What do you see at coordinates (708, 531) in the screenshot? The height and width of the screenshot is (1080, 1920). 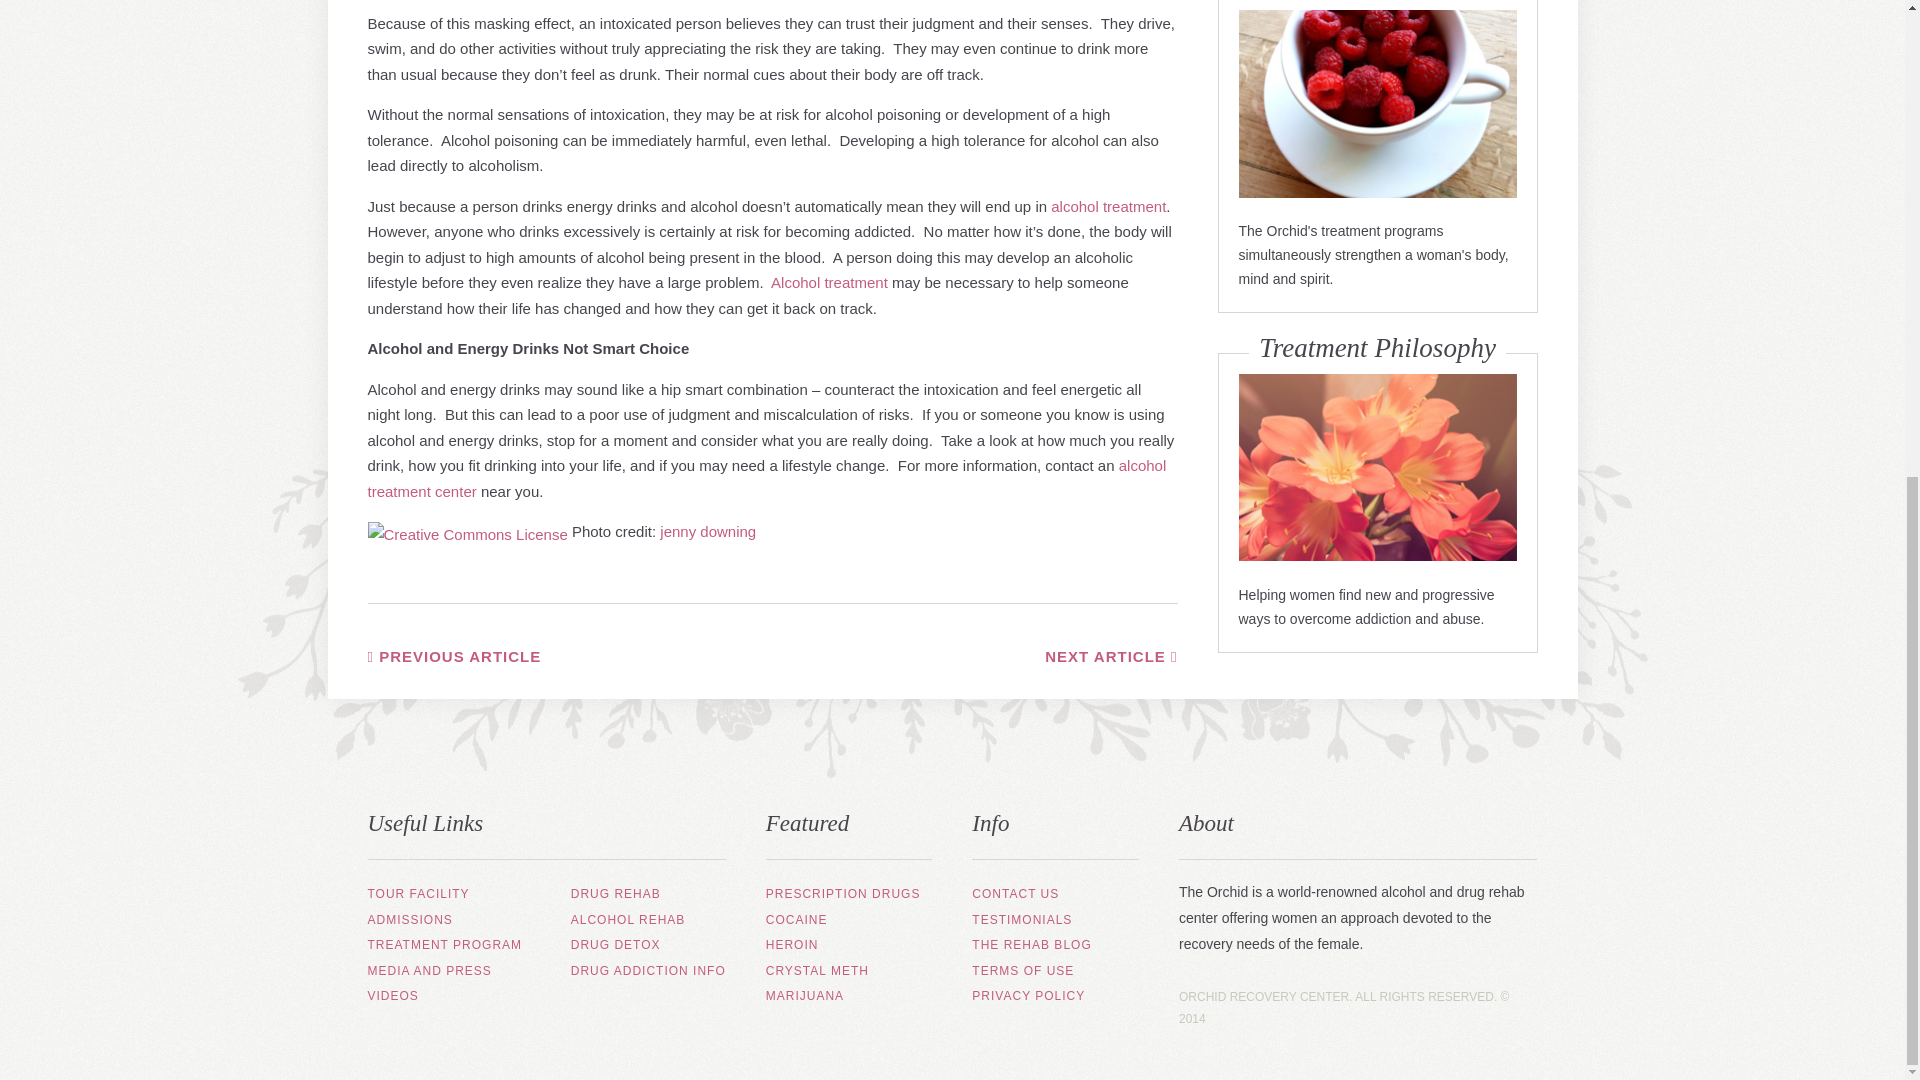 I see `jenny downing` at bounding box center [708, 531].